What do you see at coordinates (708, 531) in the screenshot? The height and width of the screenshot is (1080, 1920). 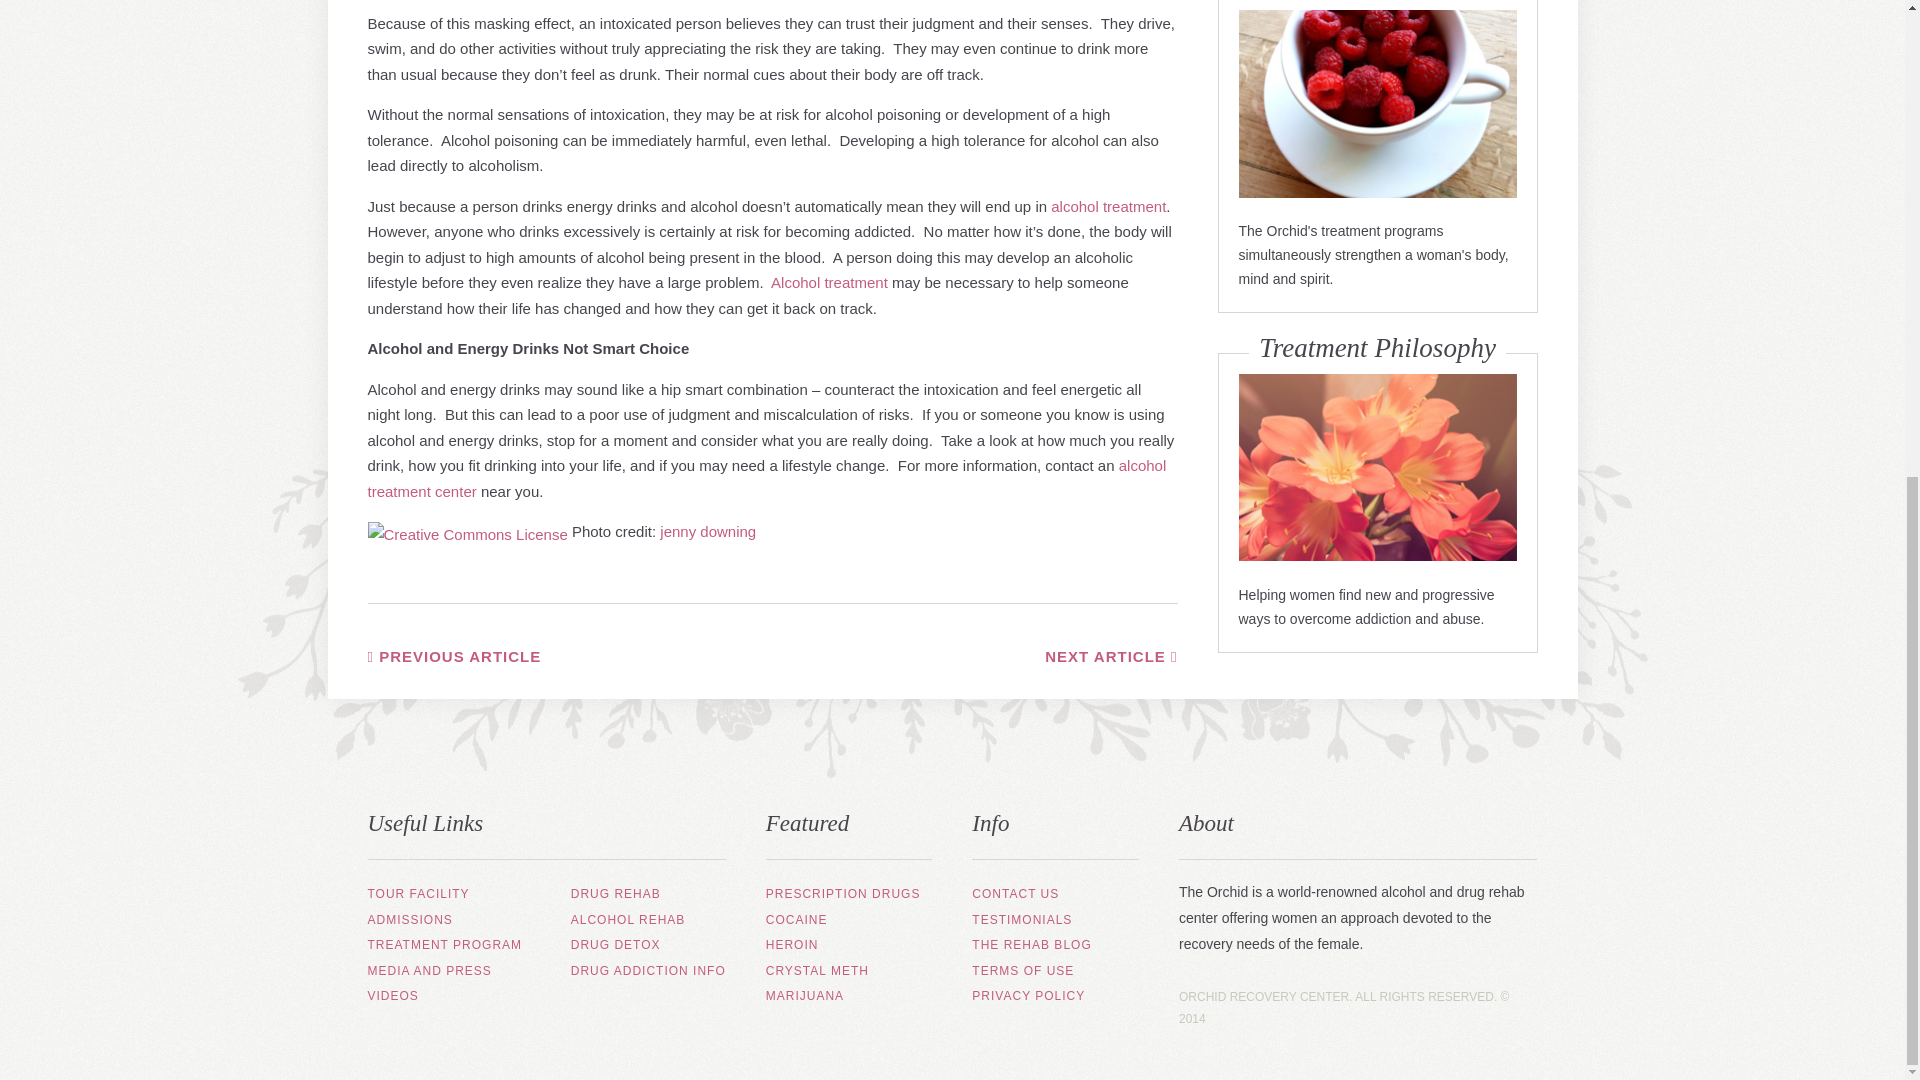 I see `jenny downing` at bounding box center [708, 531].